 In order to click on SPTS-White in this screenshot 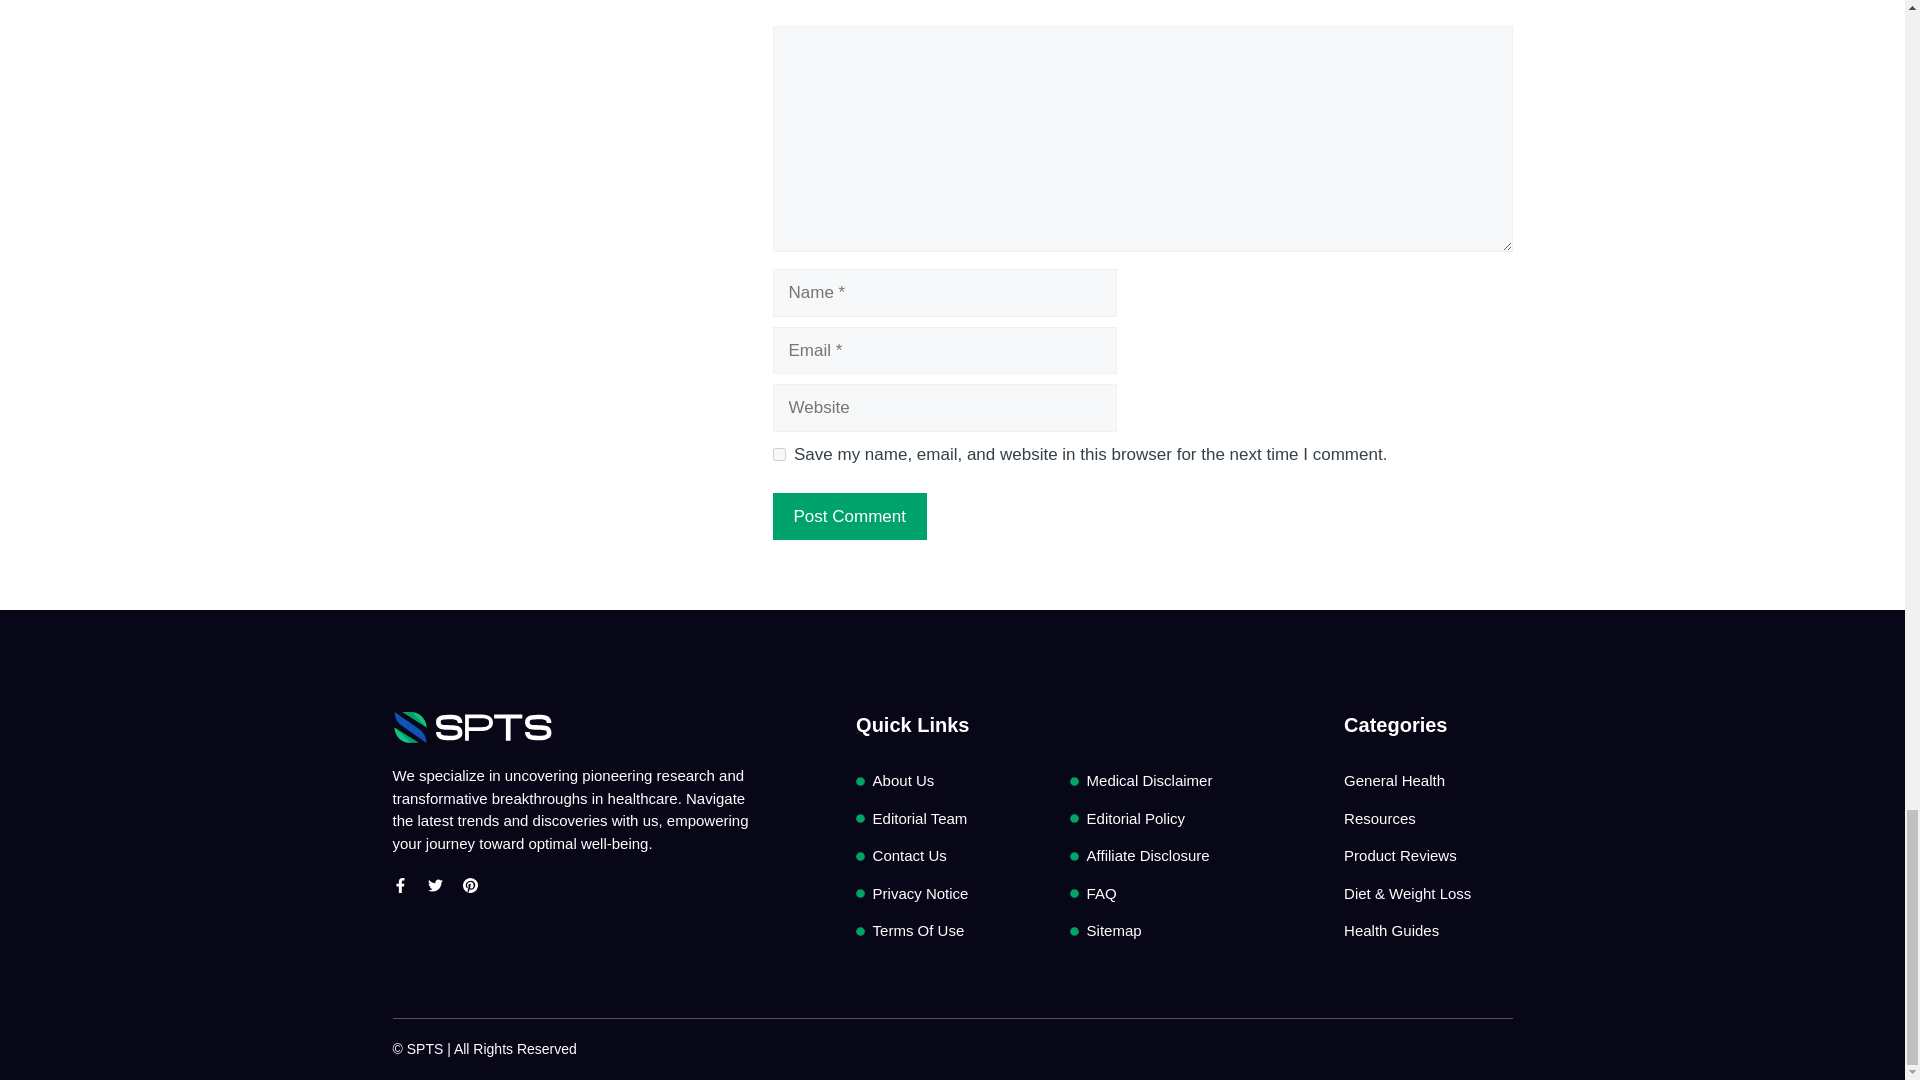, I will do `click(472, 727)`.